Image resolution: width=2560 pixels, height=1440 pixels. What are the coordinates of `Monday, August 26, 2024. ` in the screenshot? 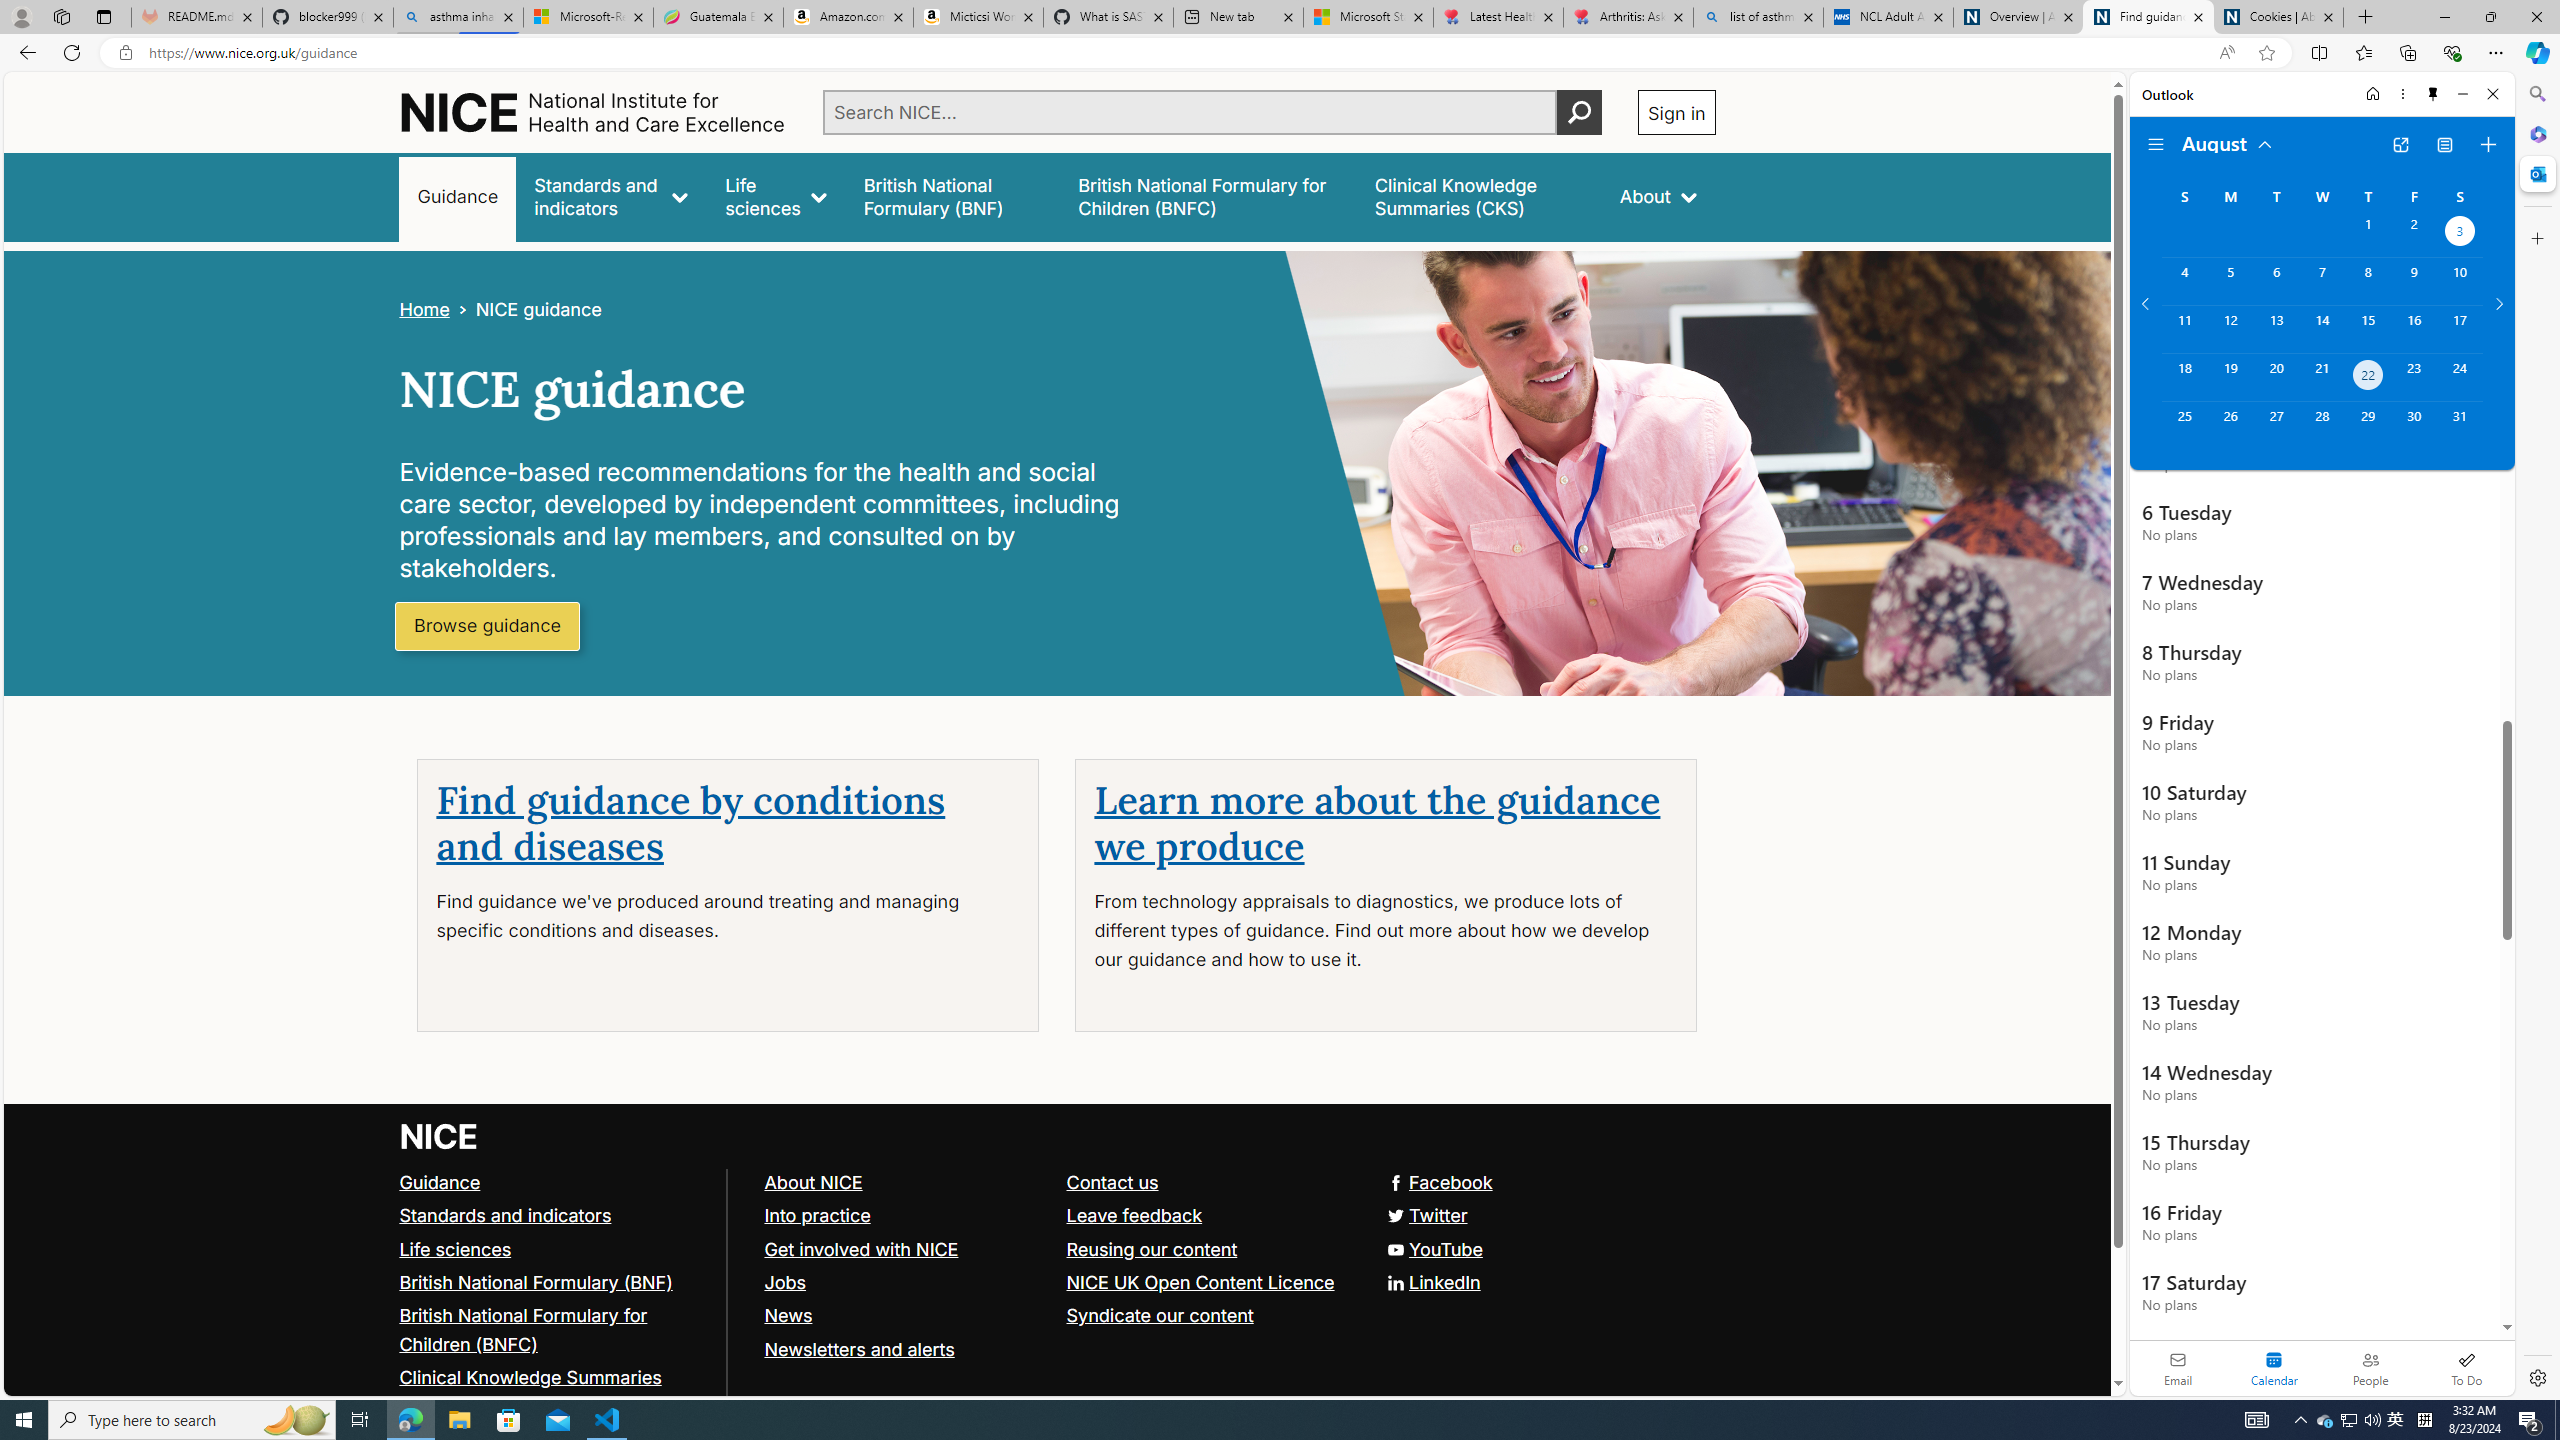 It's located at (2229, 425).